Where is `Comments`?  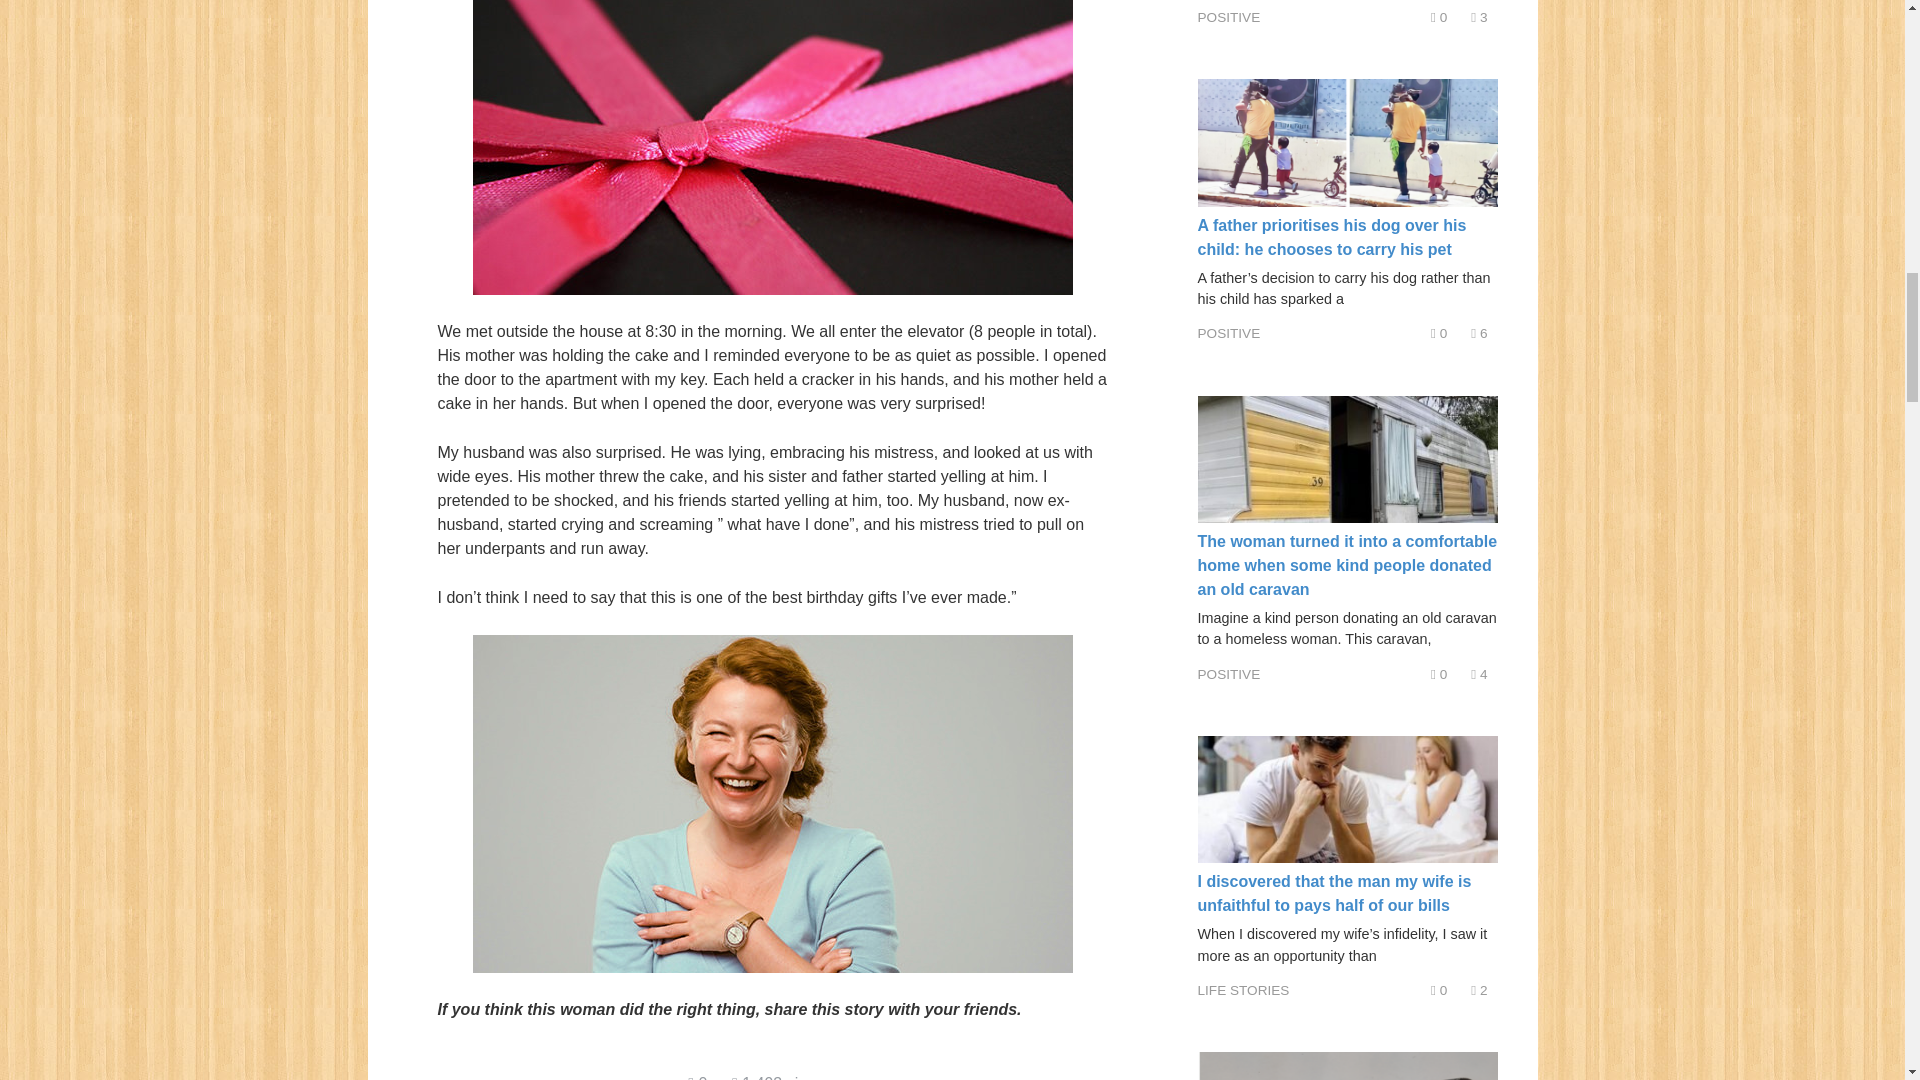 Comments is located at coordinates (696, 1077).